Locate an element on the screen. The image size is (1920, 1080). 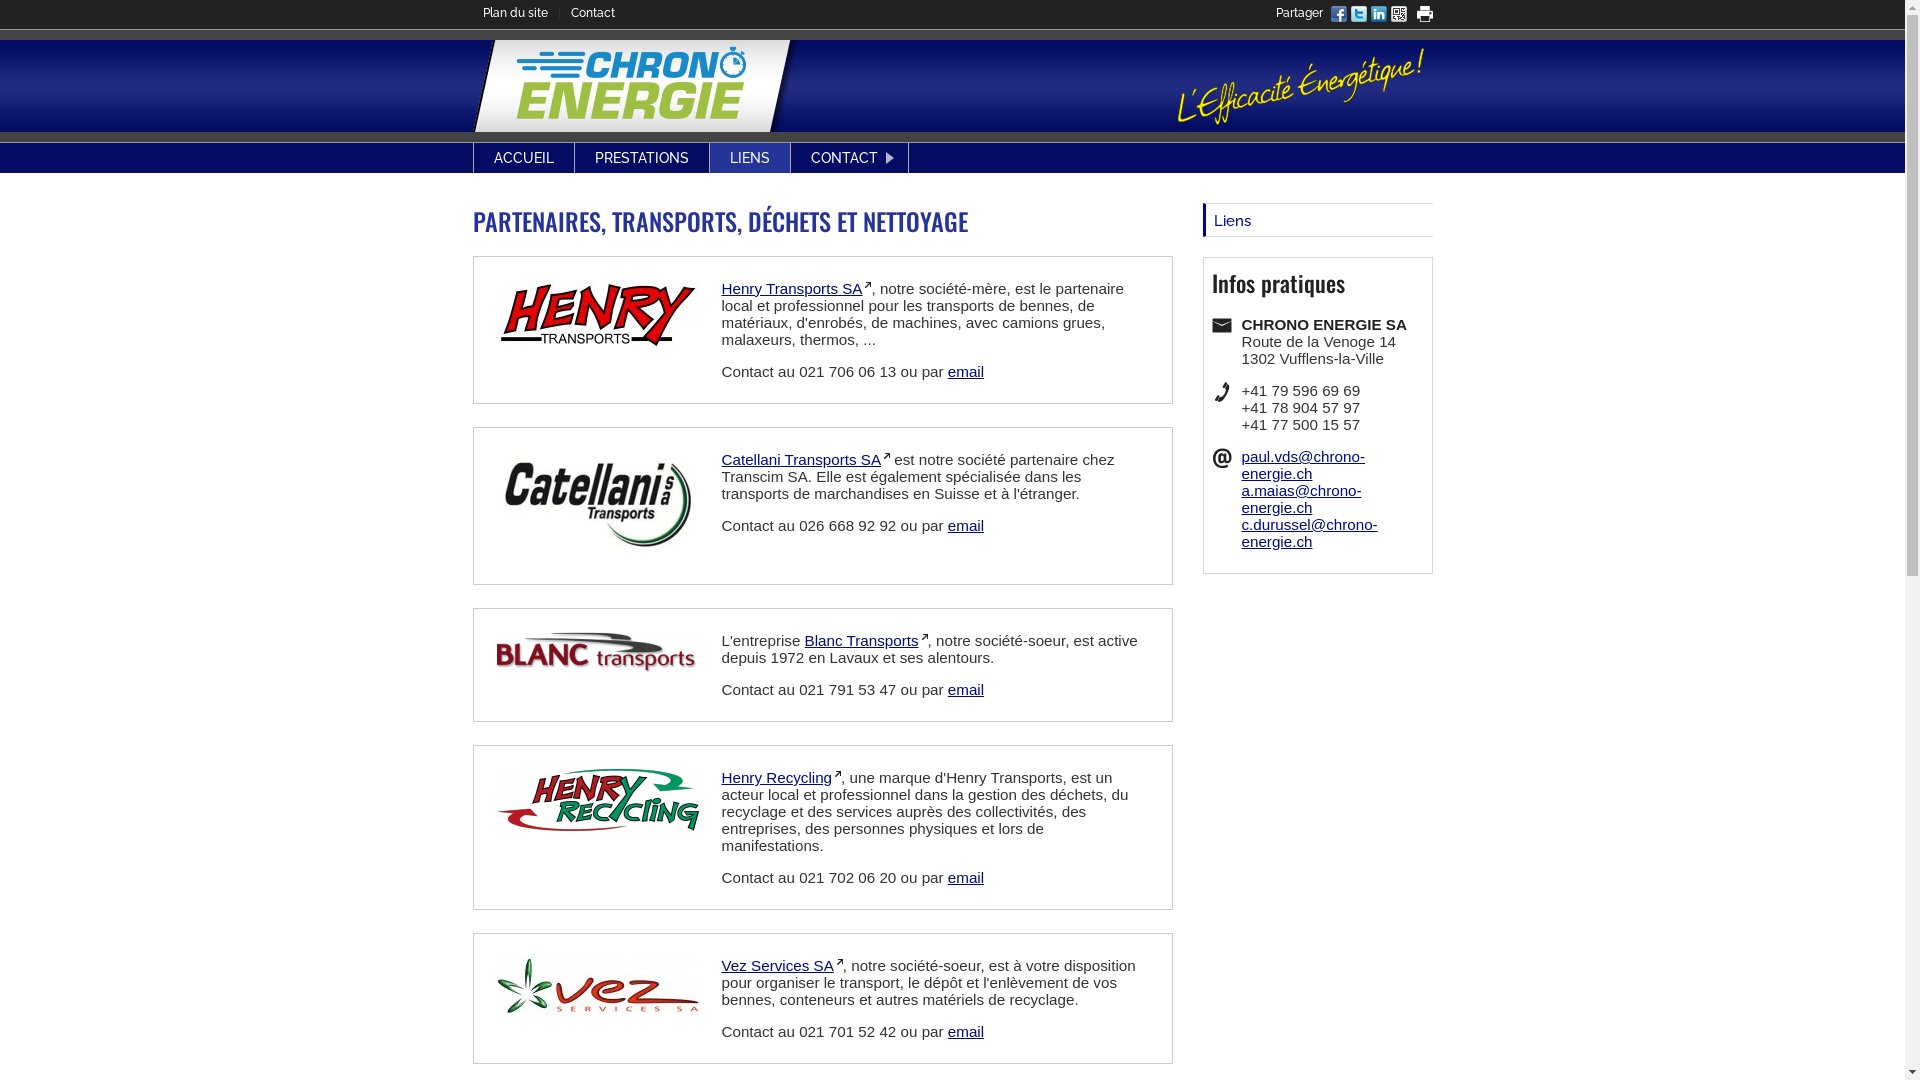
Henry Transports SA is located at coordinates (797, 288).